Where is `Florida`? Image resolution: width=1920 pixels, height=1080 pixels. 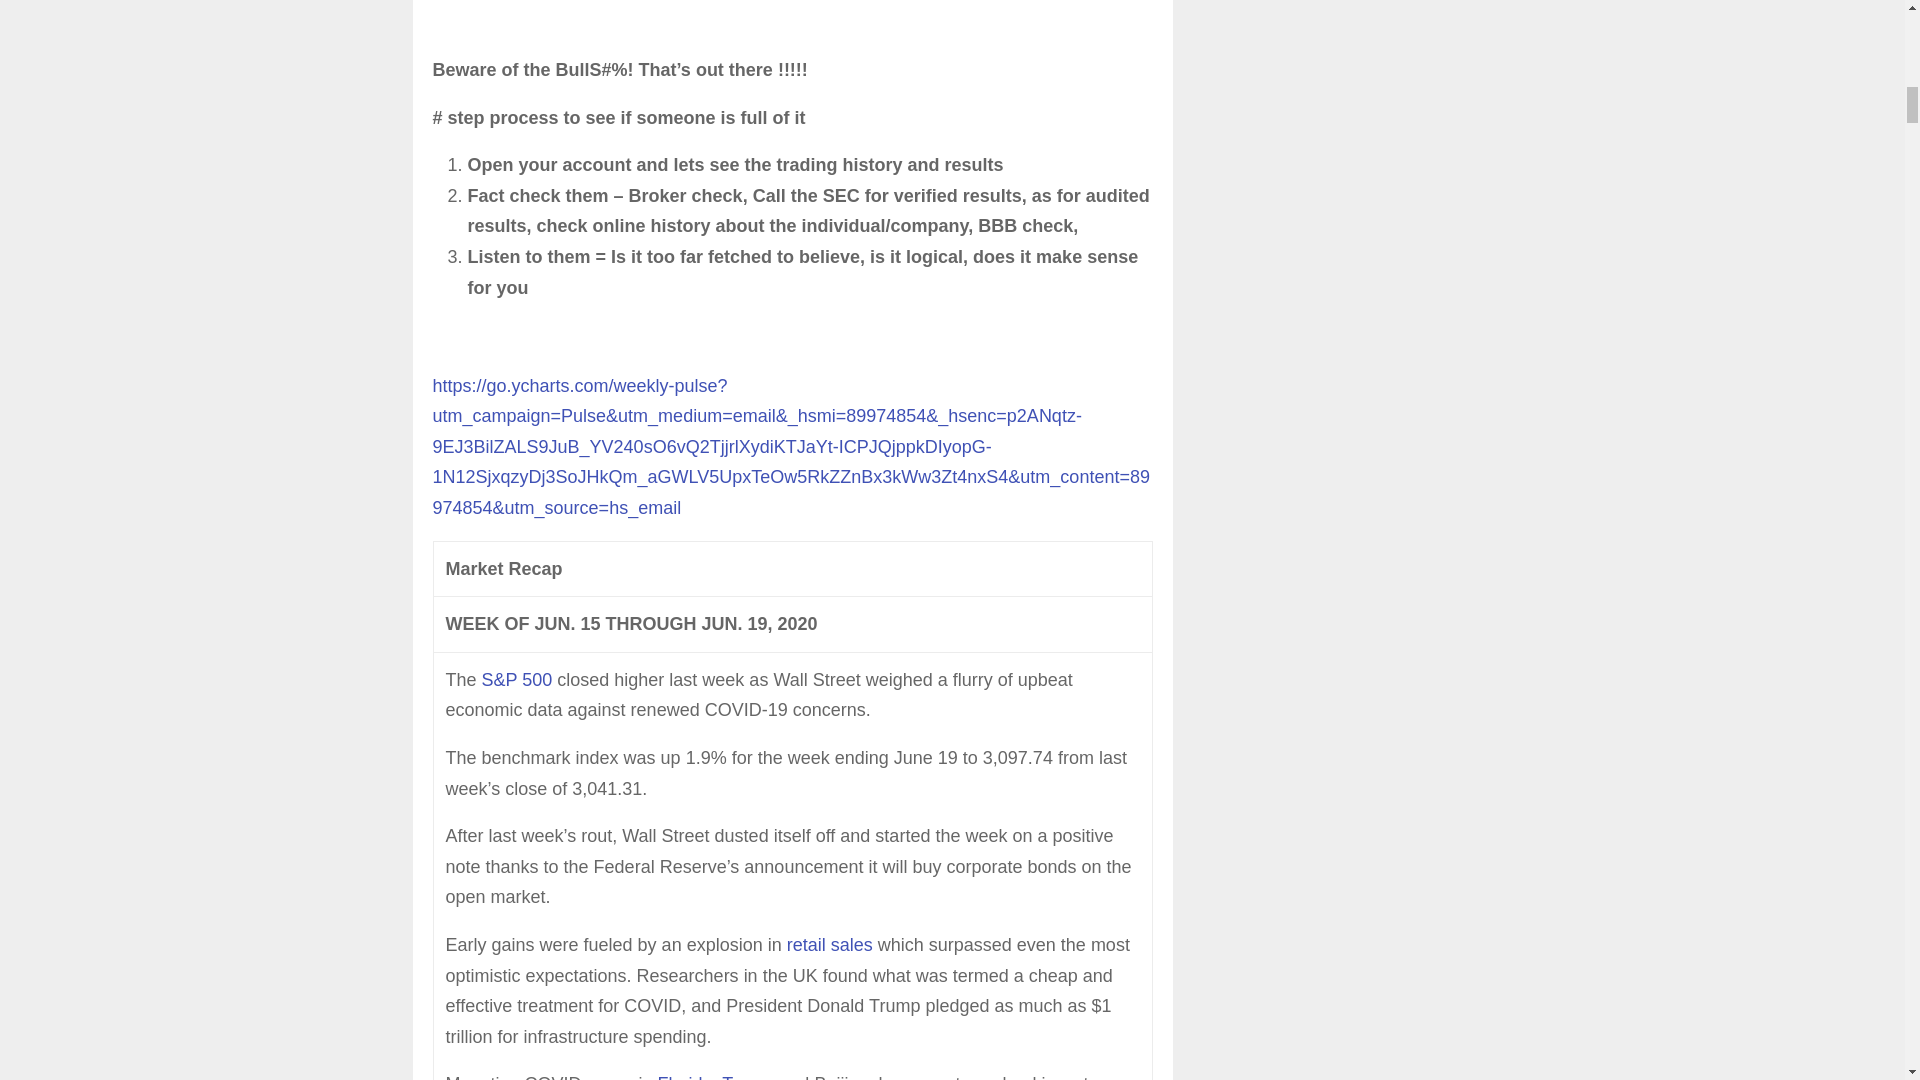 Florida is located at coordinates (685, 1076).